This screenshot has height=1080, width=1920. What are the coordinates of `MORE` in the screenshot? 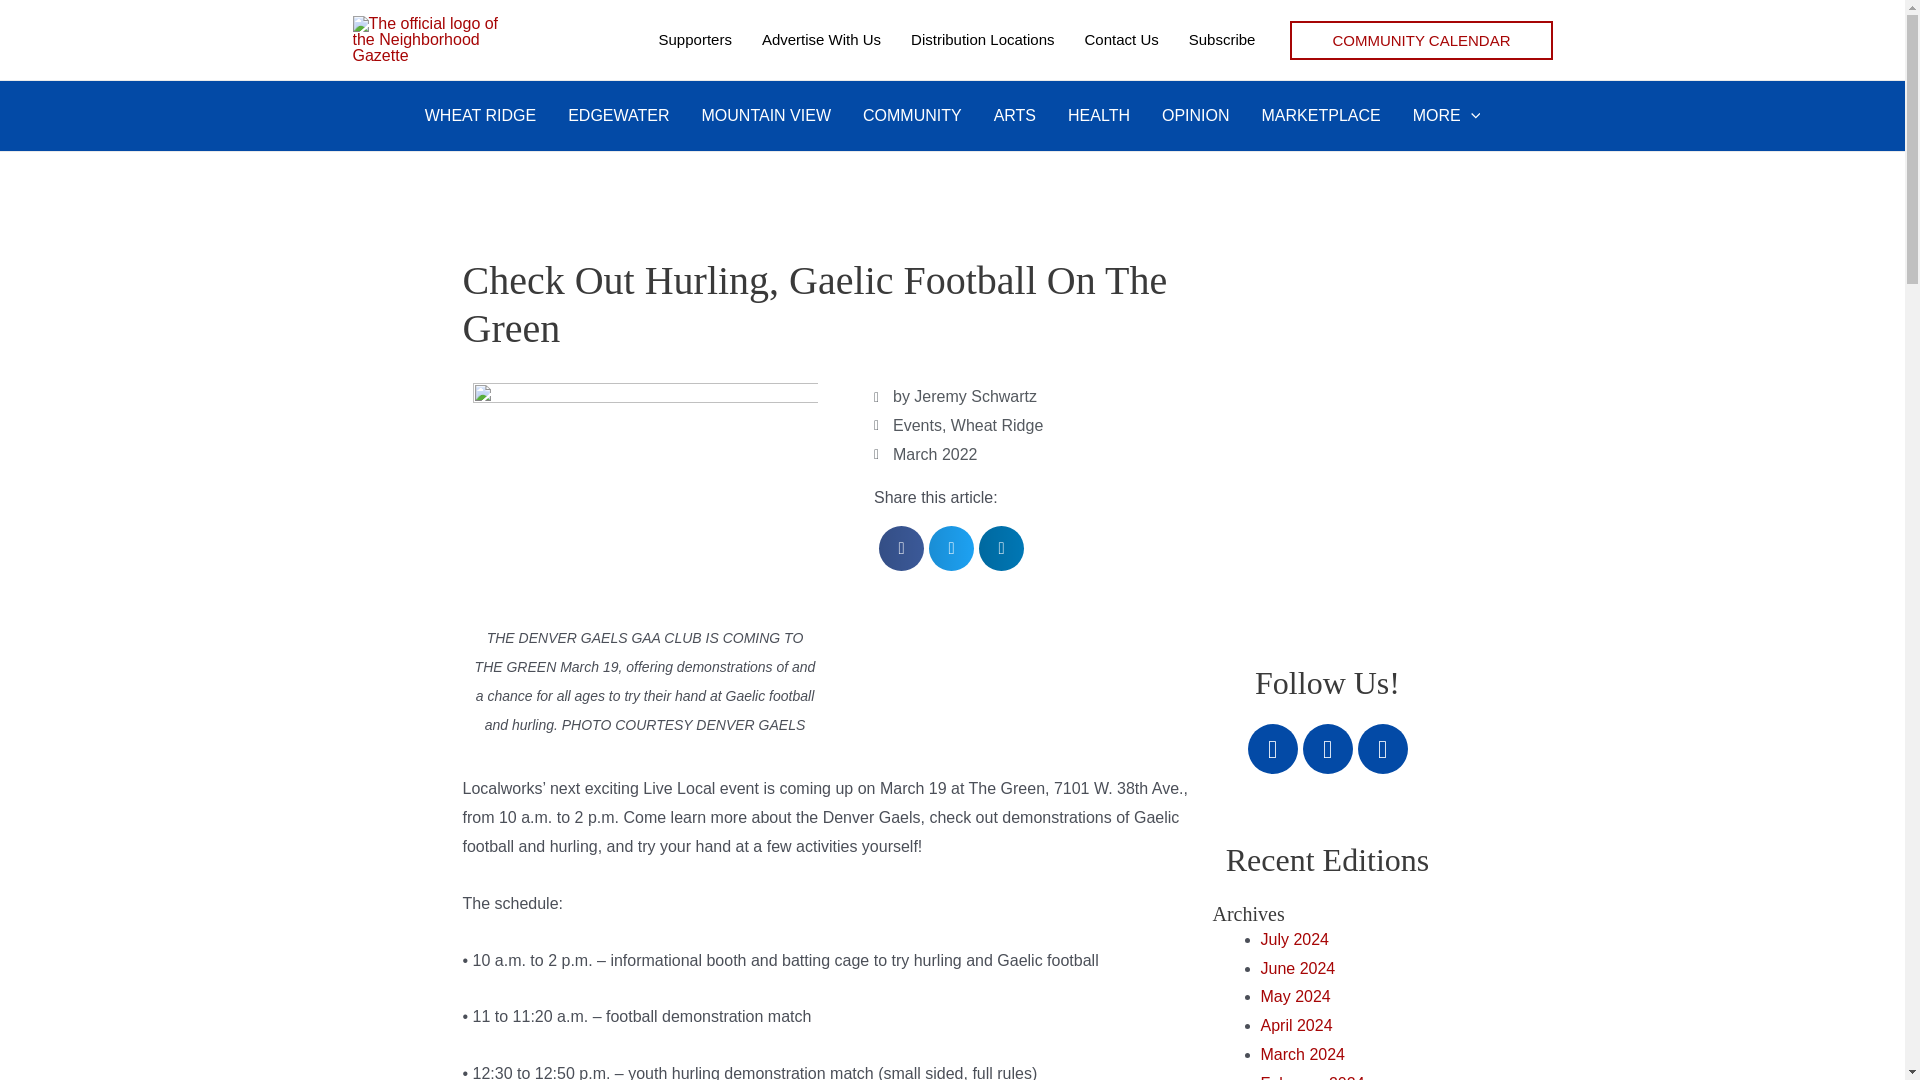 It's located at (1447, 116).